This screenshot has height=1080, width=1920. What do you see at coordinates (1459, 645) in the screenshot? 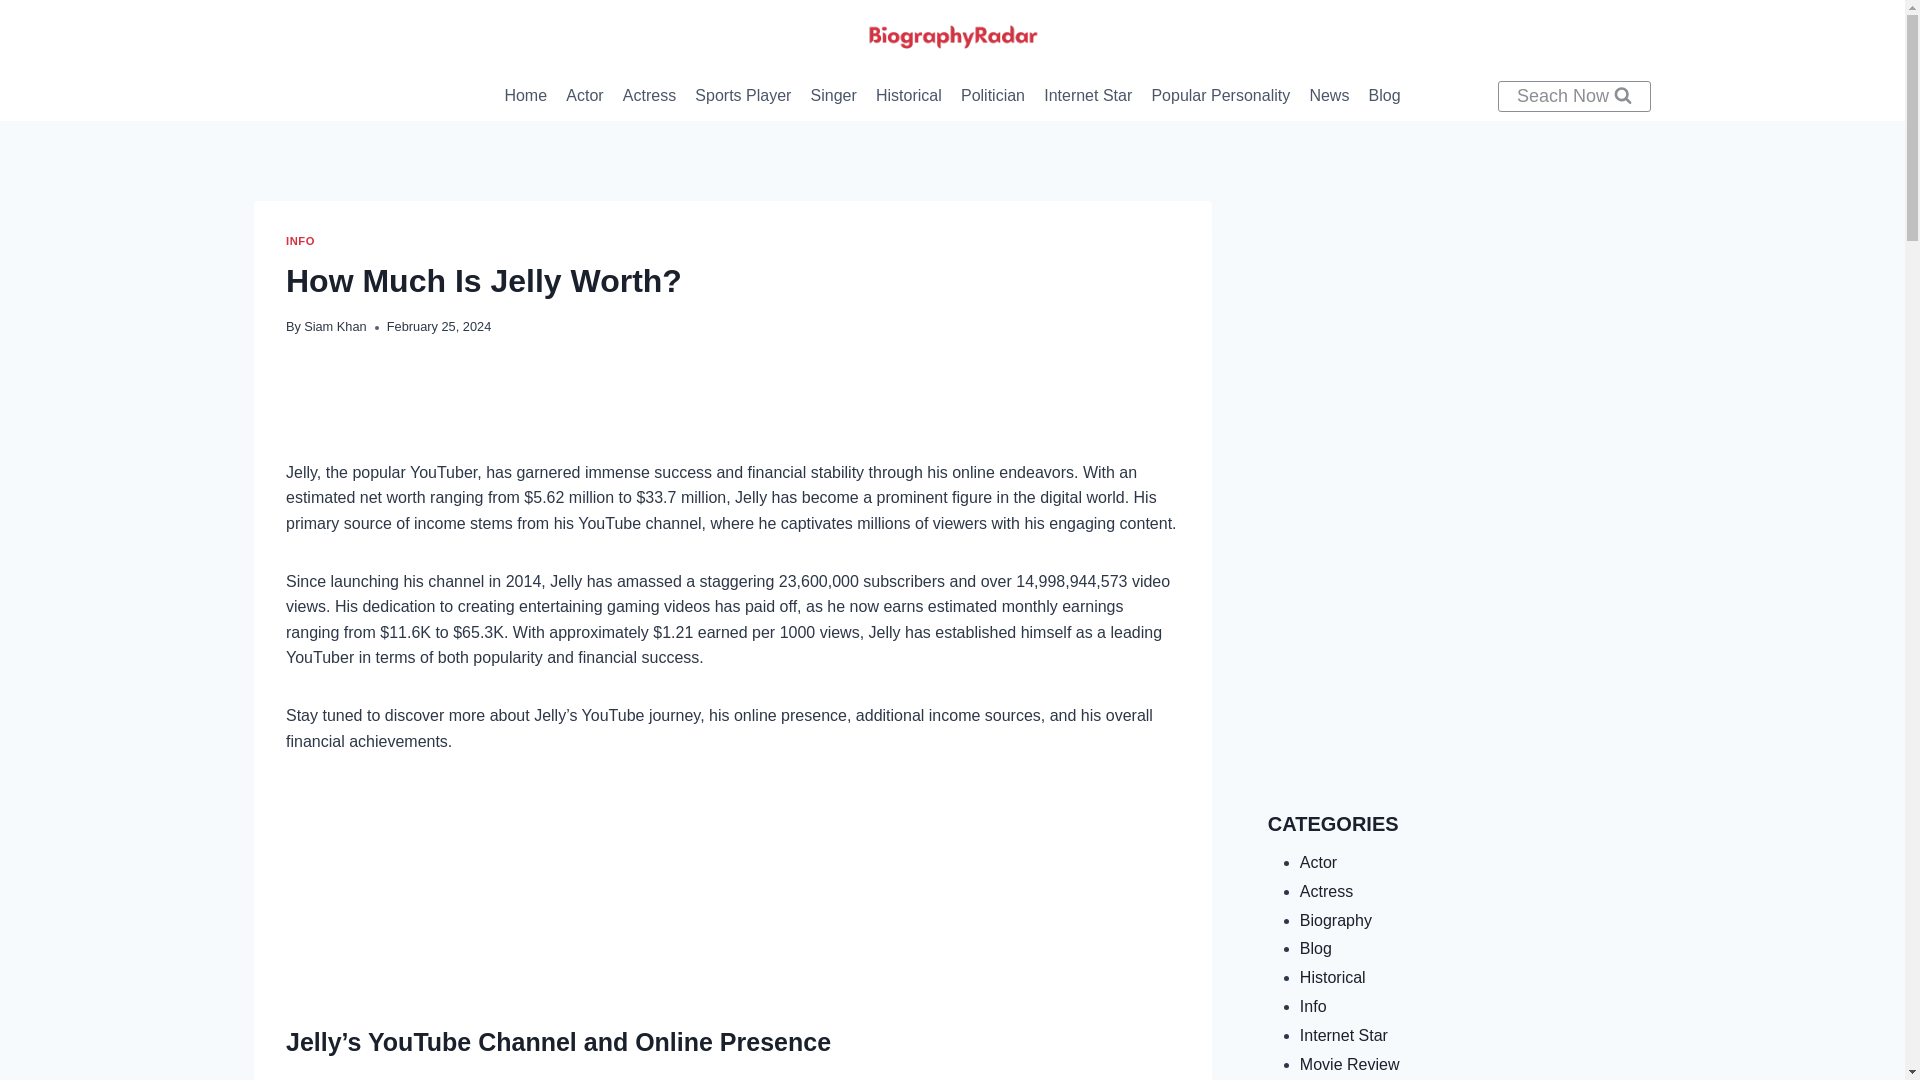
I see `Advertisement` at bounding box center [1459, 645].